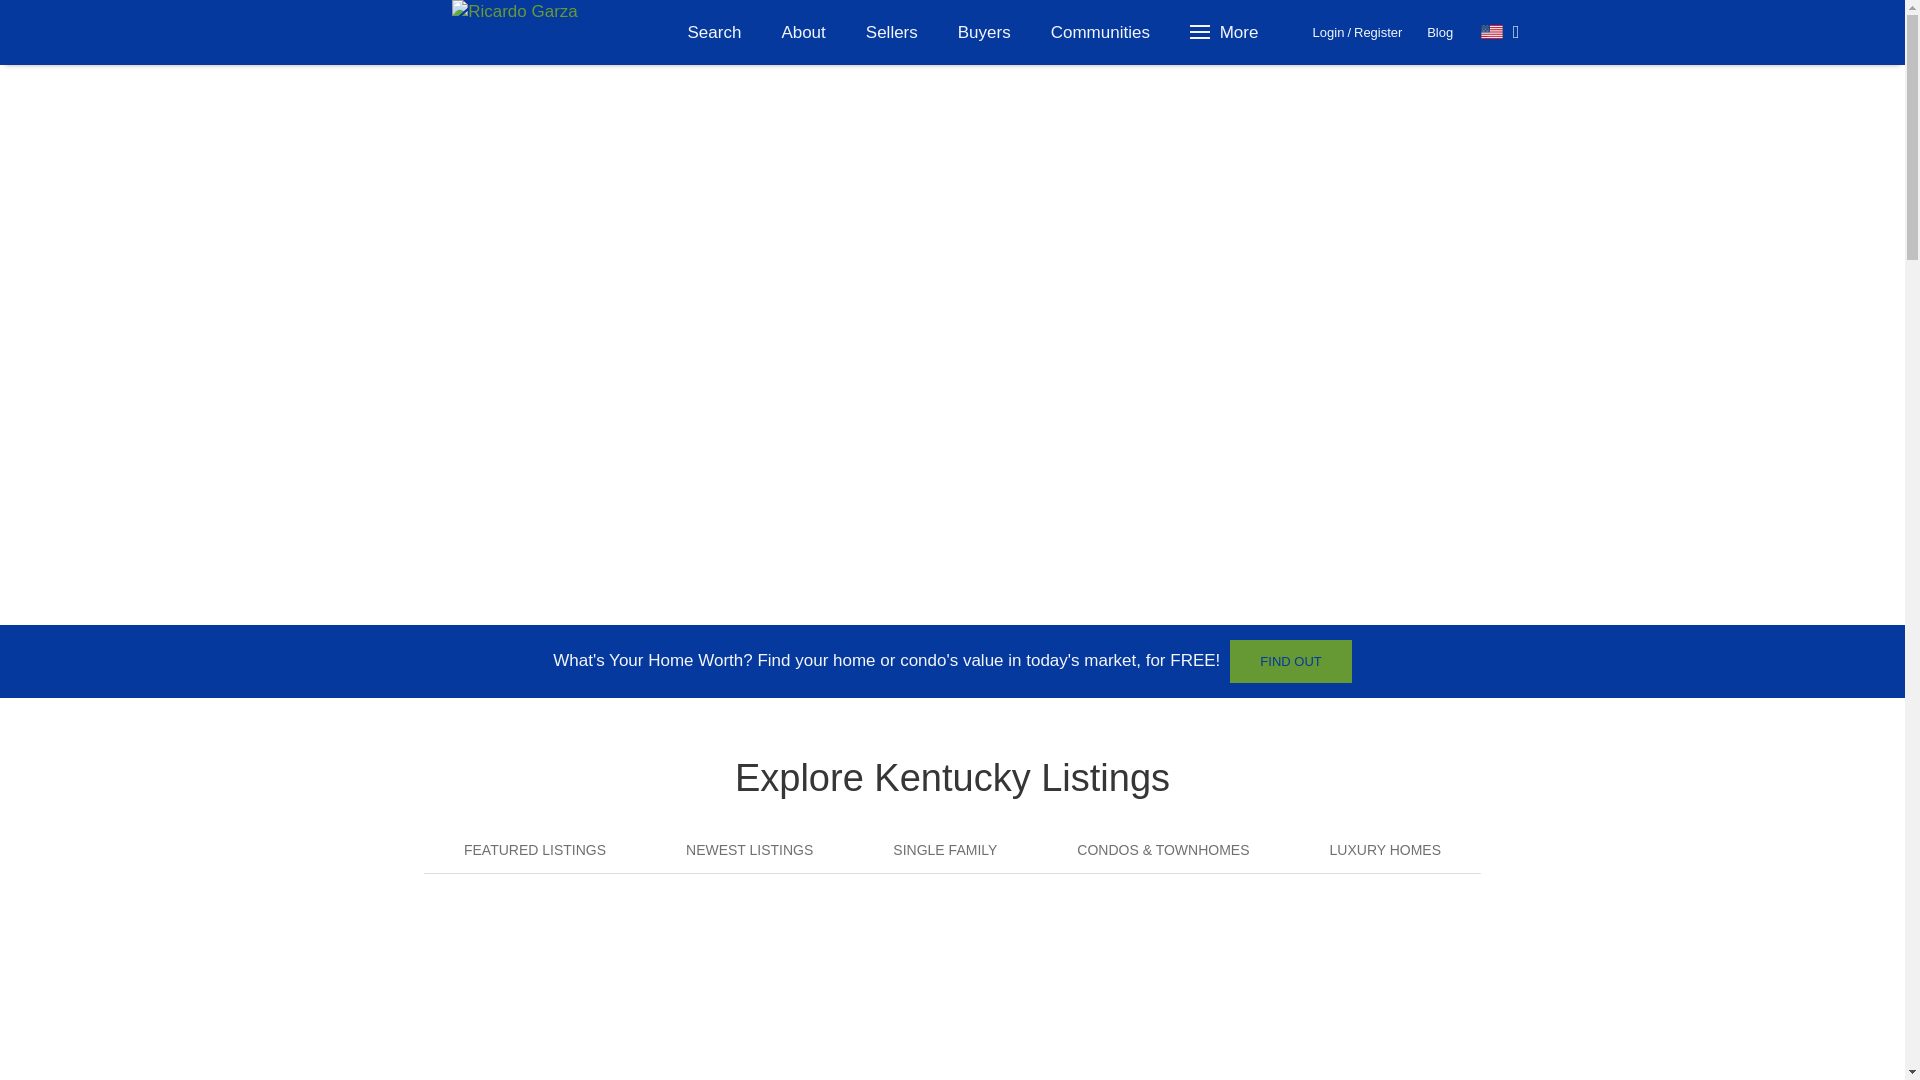  Describe the element at coordinates (1500, 32) in the screenshot. I see `Select Language` at that location.